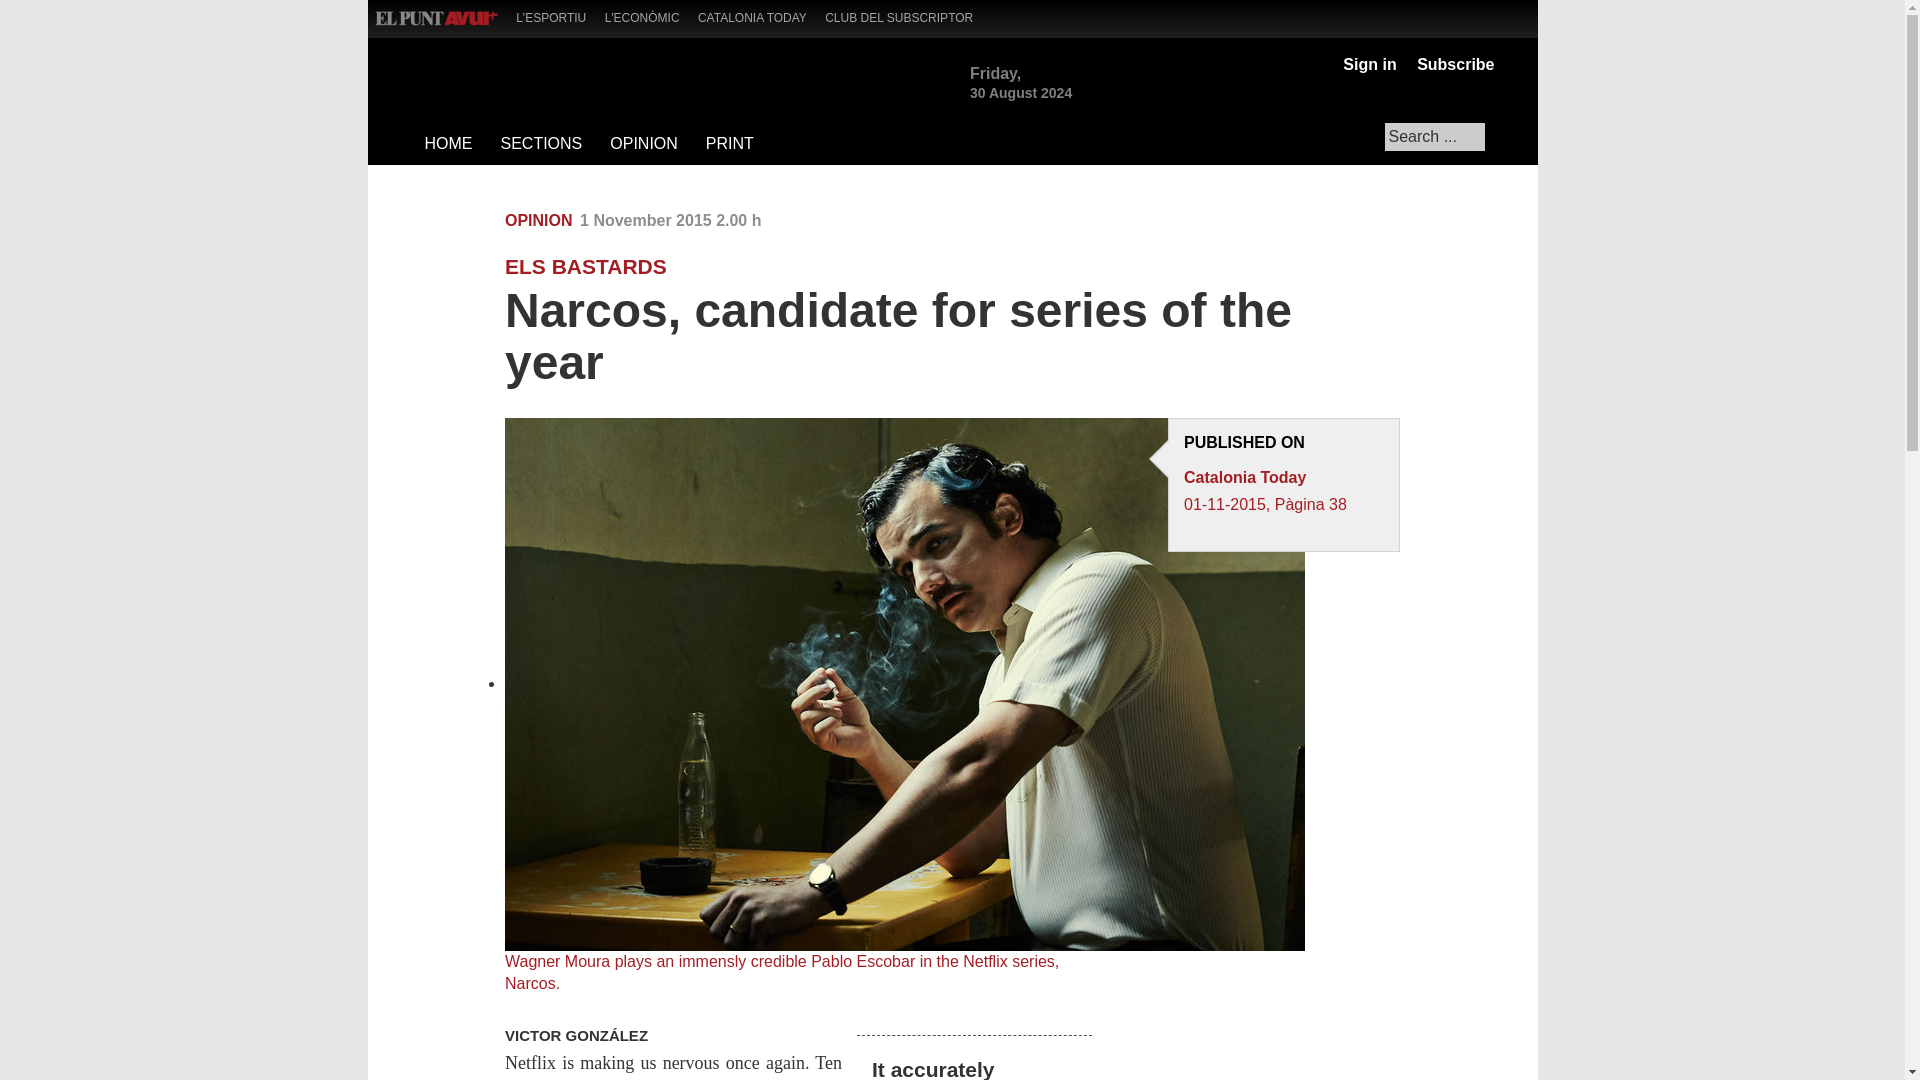 The height and width of the screenshot is (1080, 1920). Describe the element at coordinates (906, 16) in the screenshot. I see `CLUB DEL SUBSCRIPTOR` at that location.